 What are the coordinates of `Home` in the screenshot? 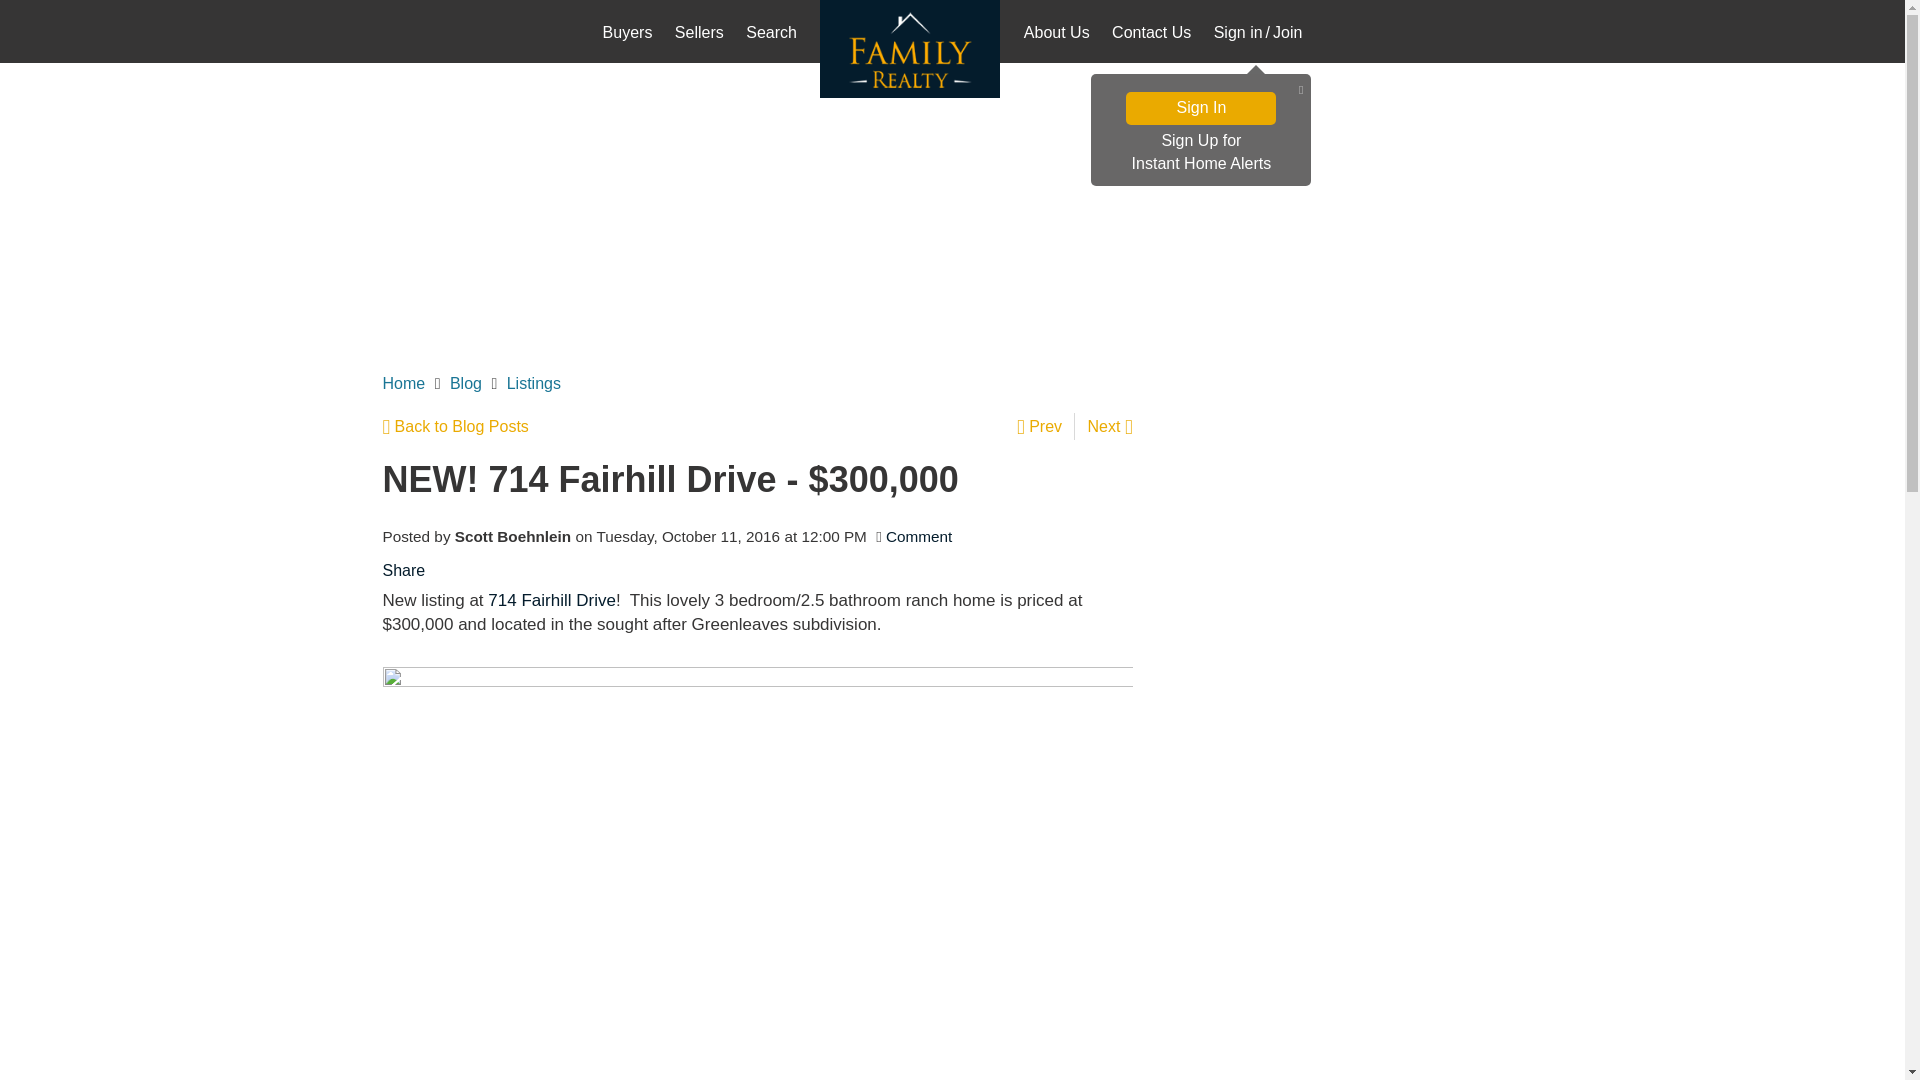 It's located at (403, 383).